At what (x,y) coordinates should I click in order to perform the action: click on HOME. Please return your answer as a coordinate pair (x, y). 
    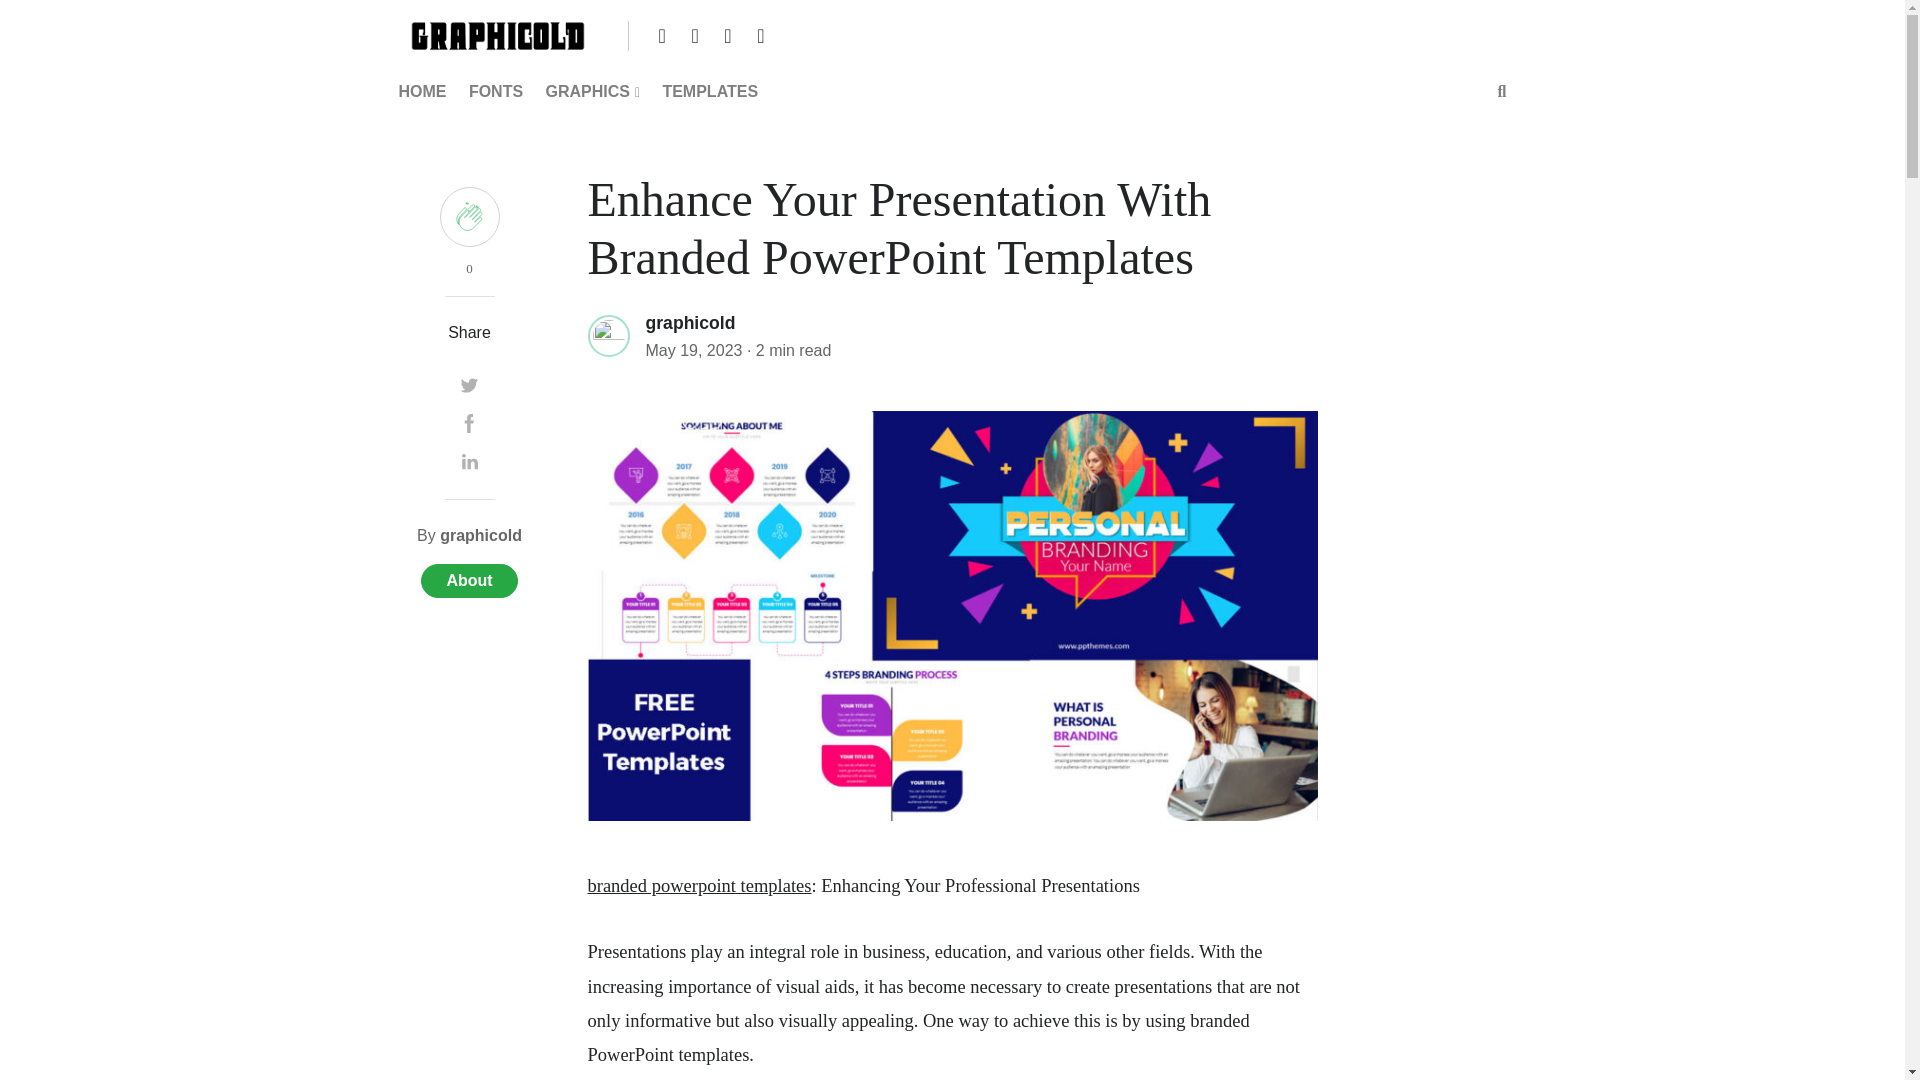
    Looking at the image, I should click on (426, 92).